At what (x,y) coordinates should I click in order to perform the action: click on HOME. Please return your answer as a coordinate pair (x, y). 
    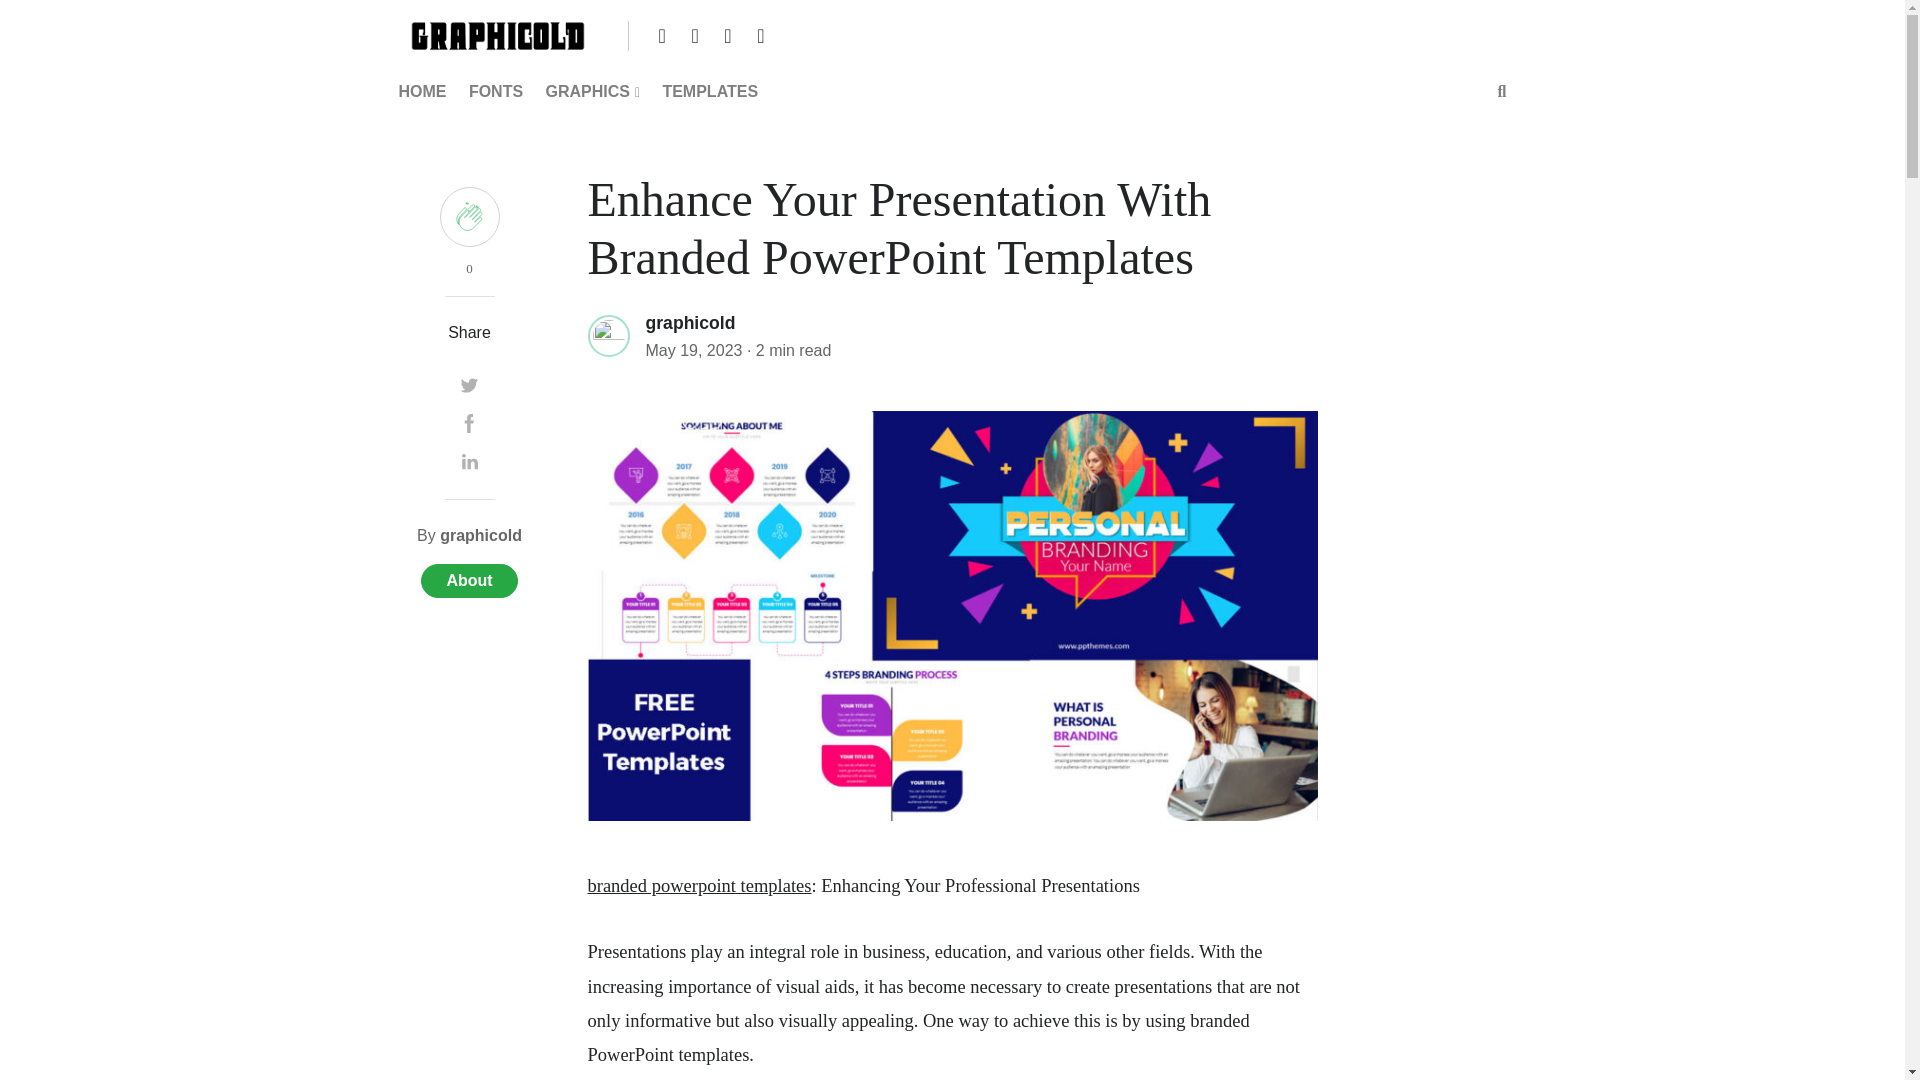
    Looking at the image, I should click on (426, 92).